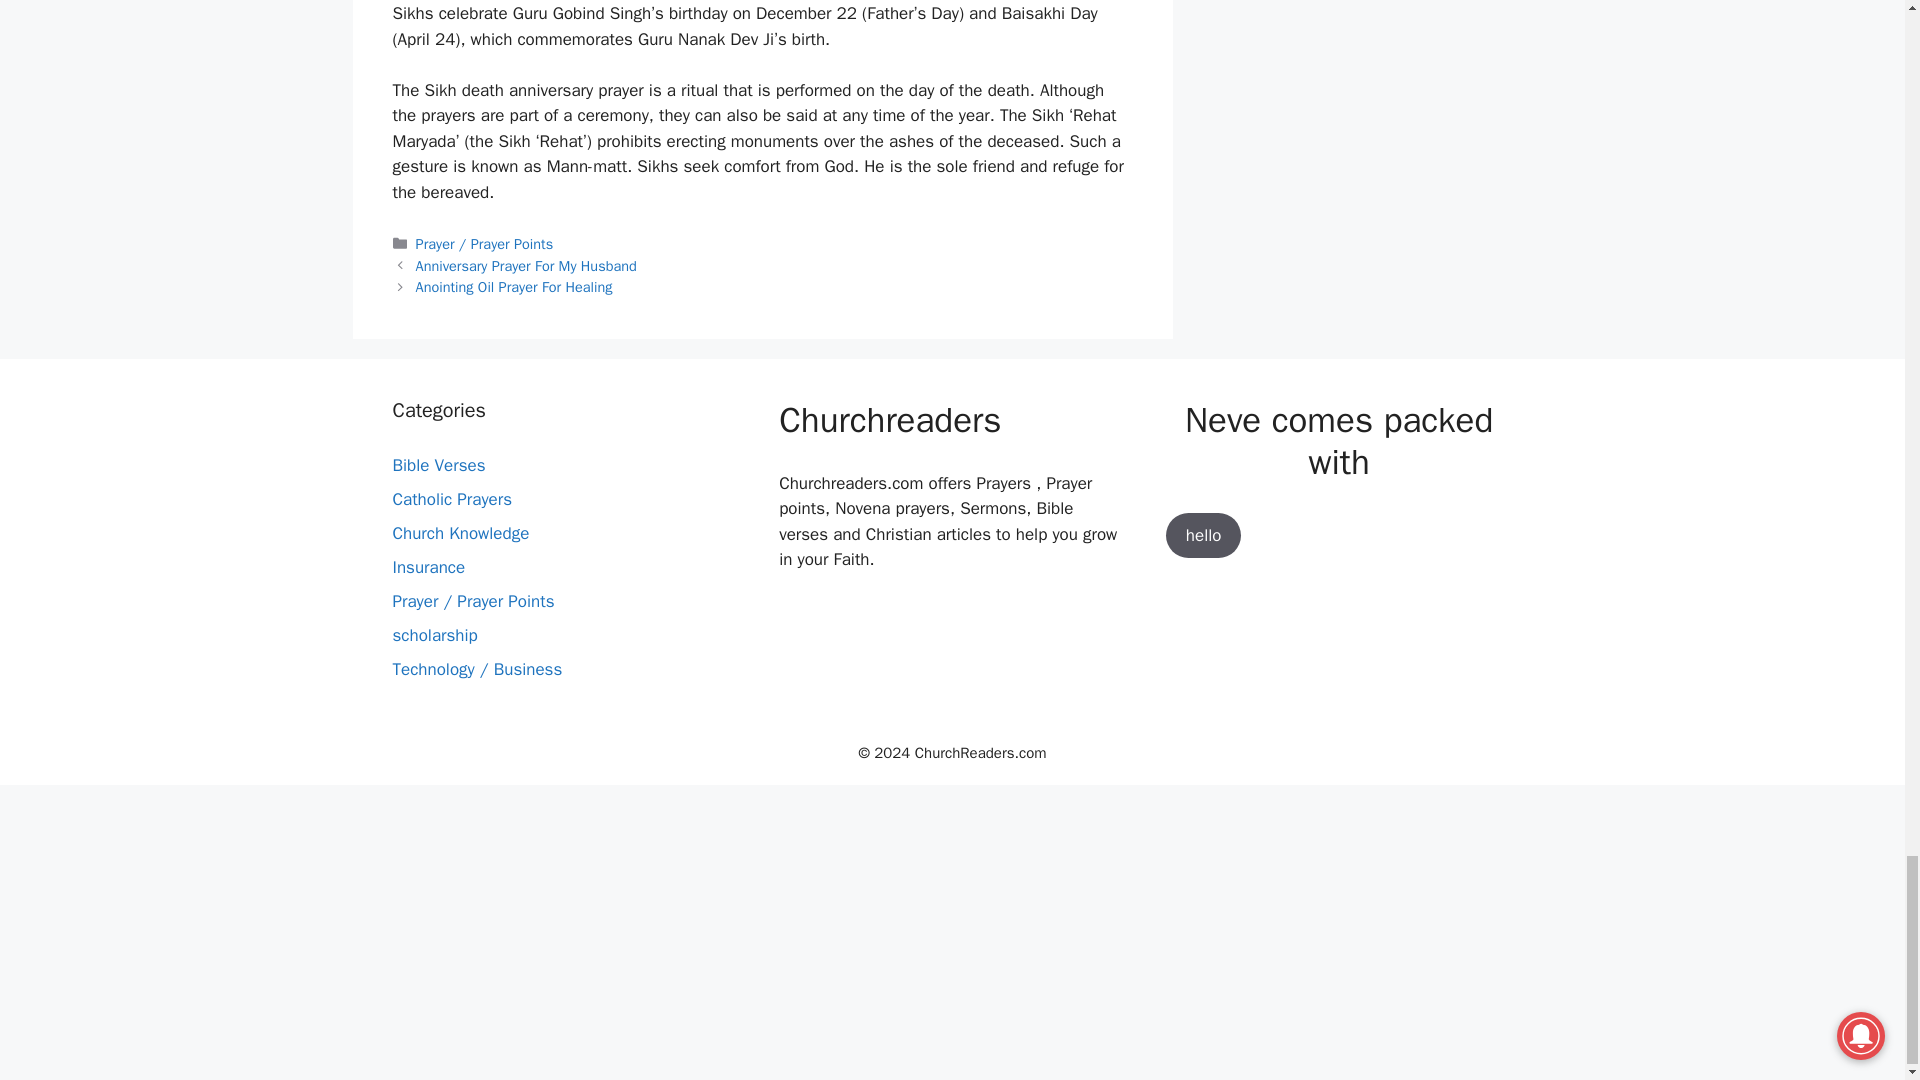 The height and width of the screenshot is (1080, 1920). I want to click on Anointing Oil Prayer For Healing, so click(514, 286).